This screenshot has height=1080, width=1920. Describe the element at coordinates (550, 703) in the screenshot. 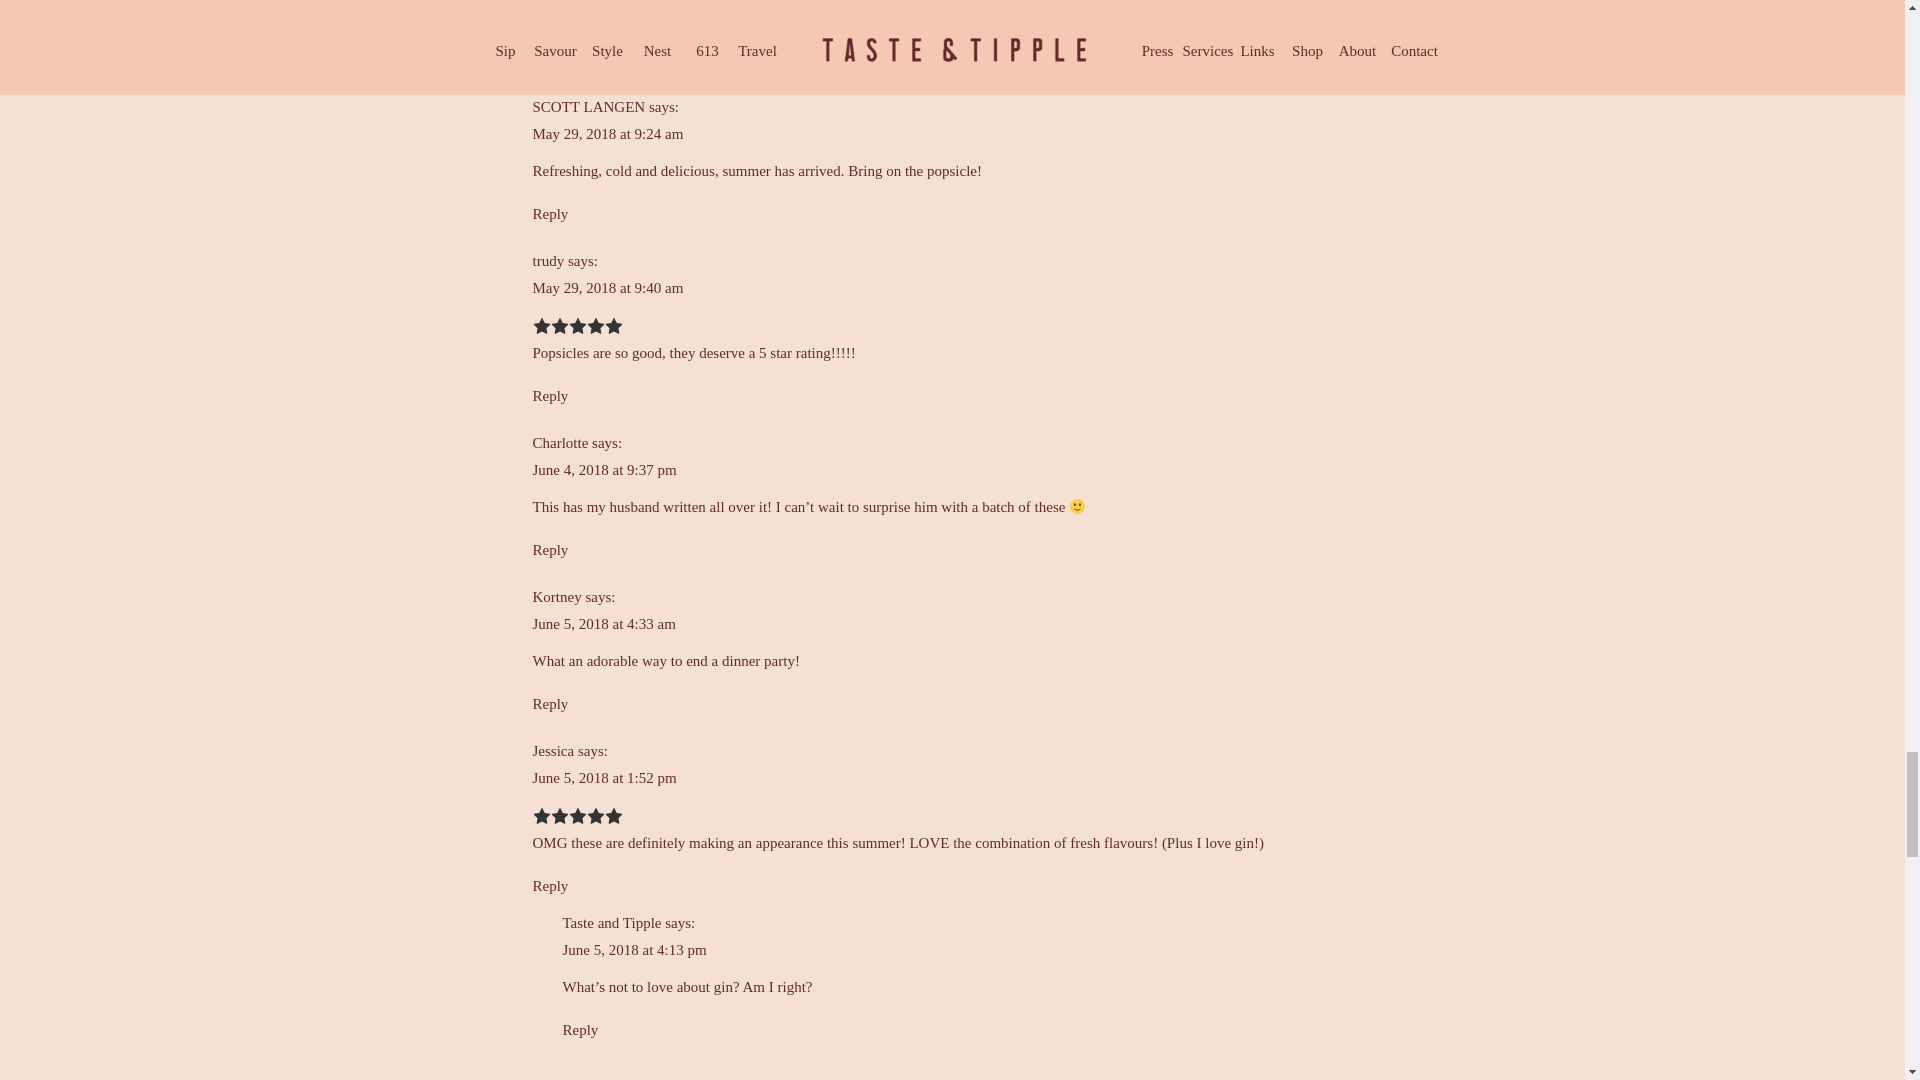

I see `Reply` at that location.